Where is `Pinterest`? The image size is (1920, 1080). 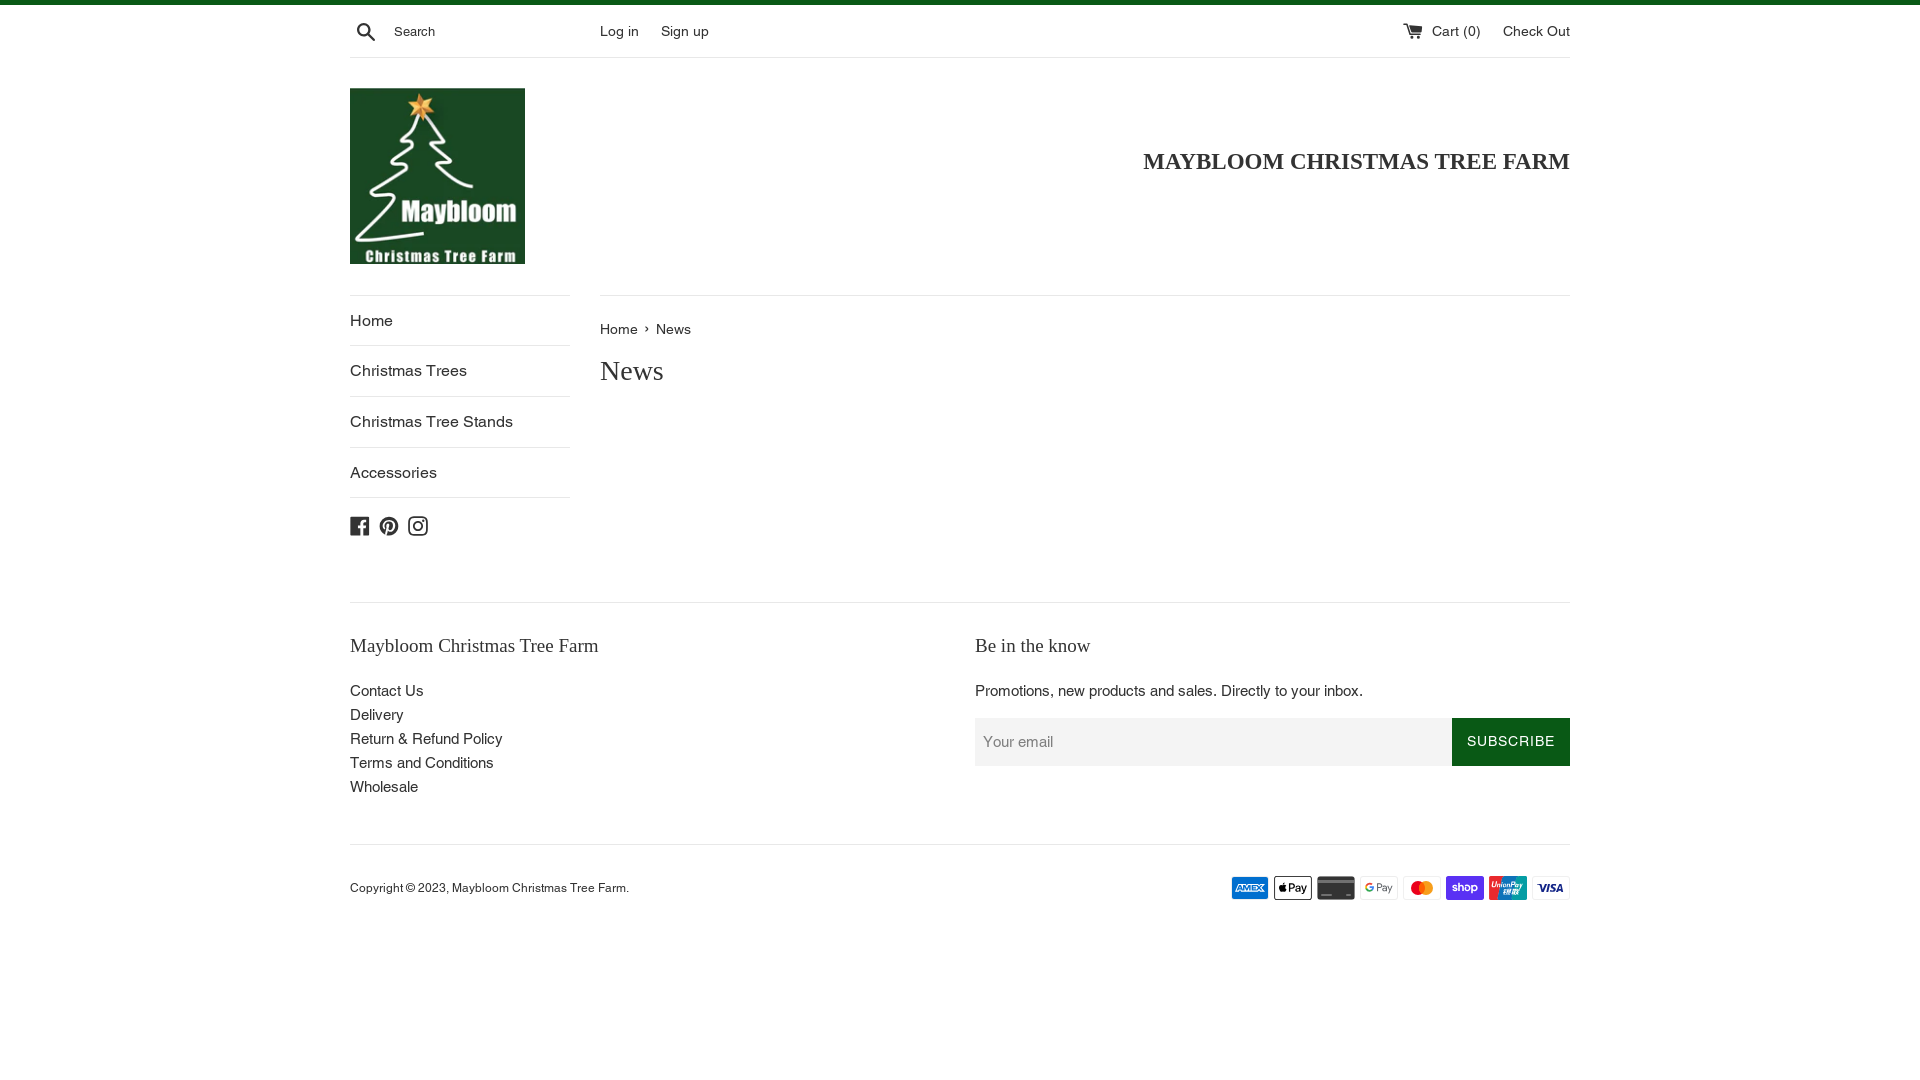 Pinterest is located at coordinates (389, 524).